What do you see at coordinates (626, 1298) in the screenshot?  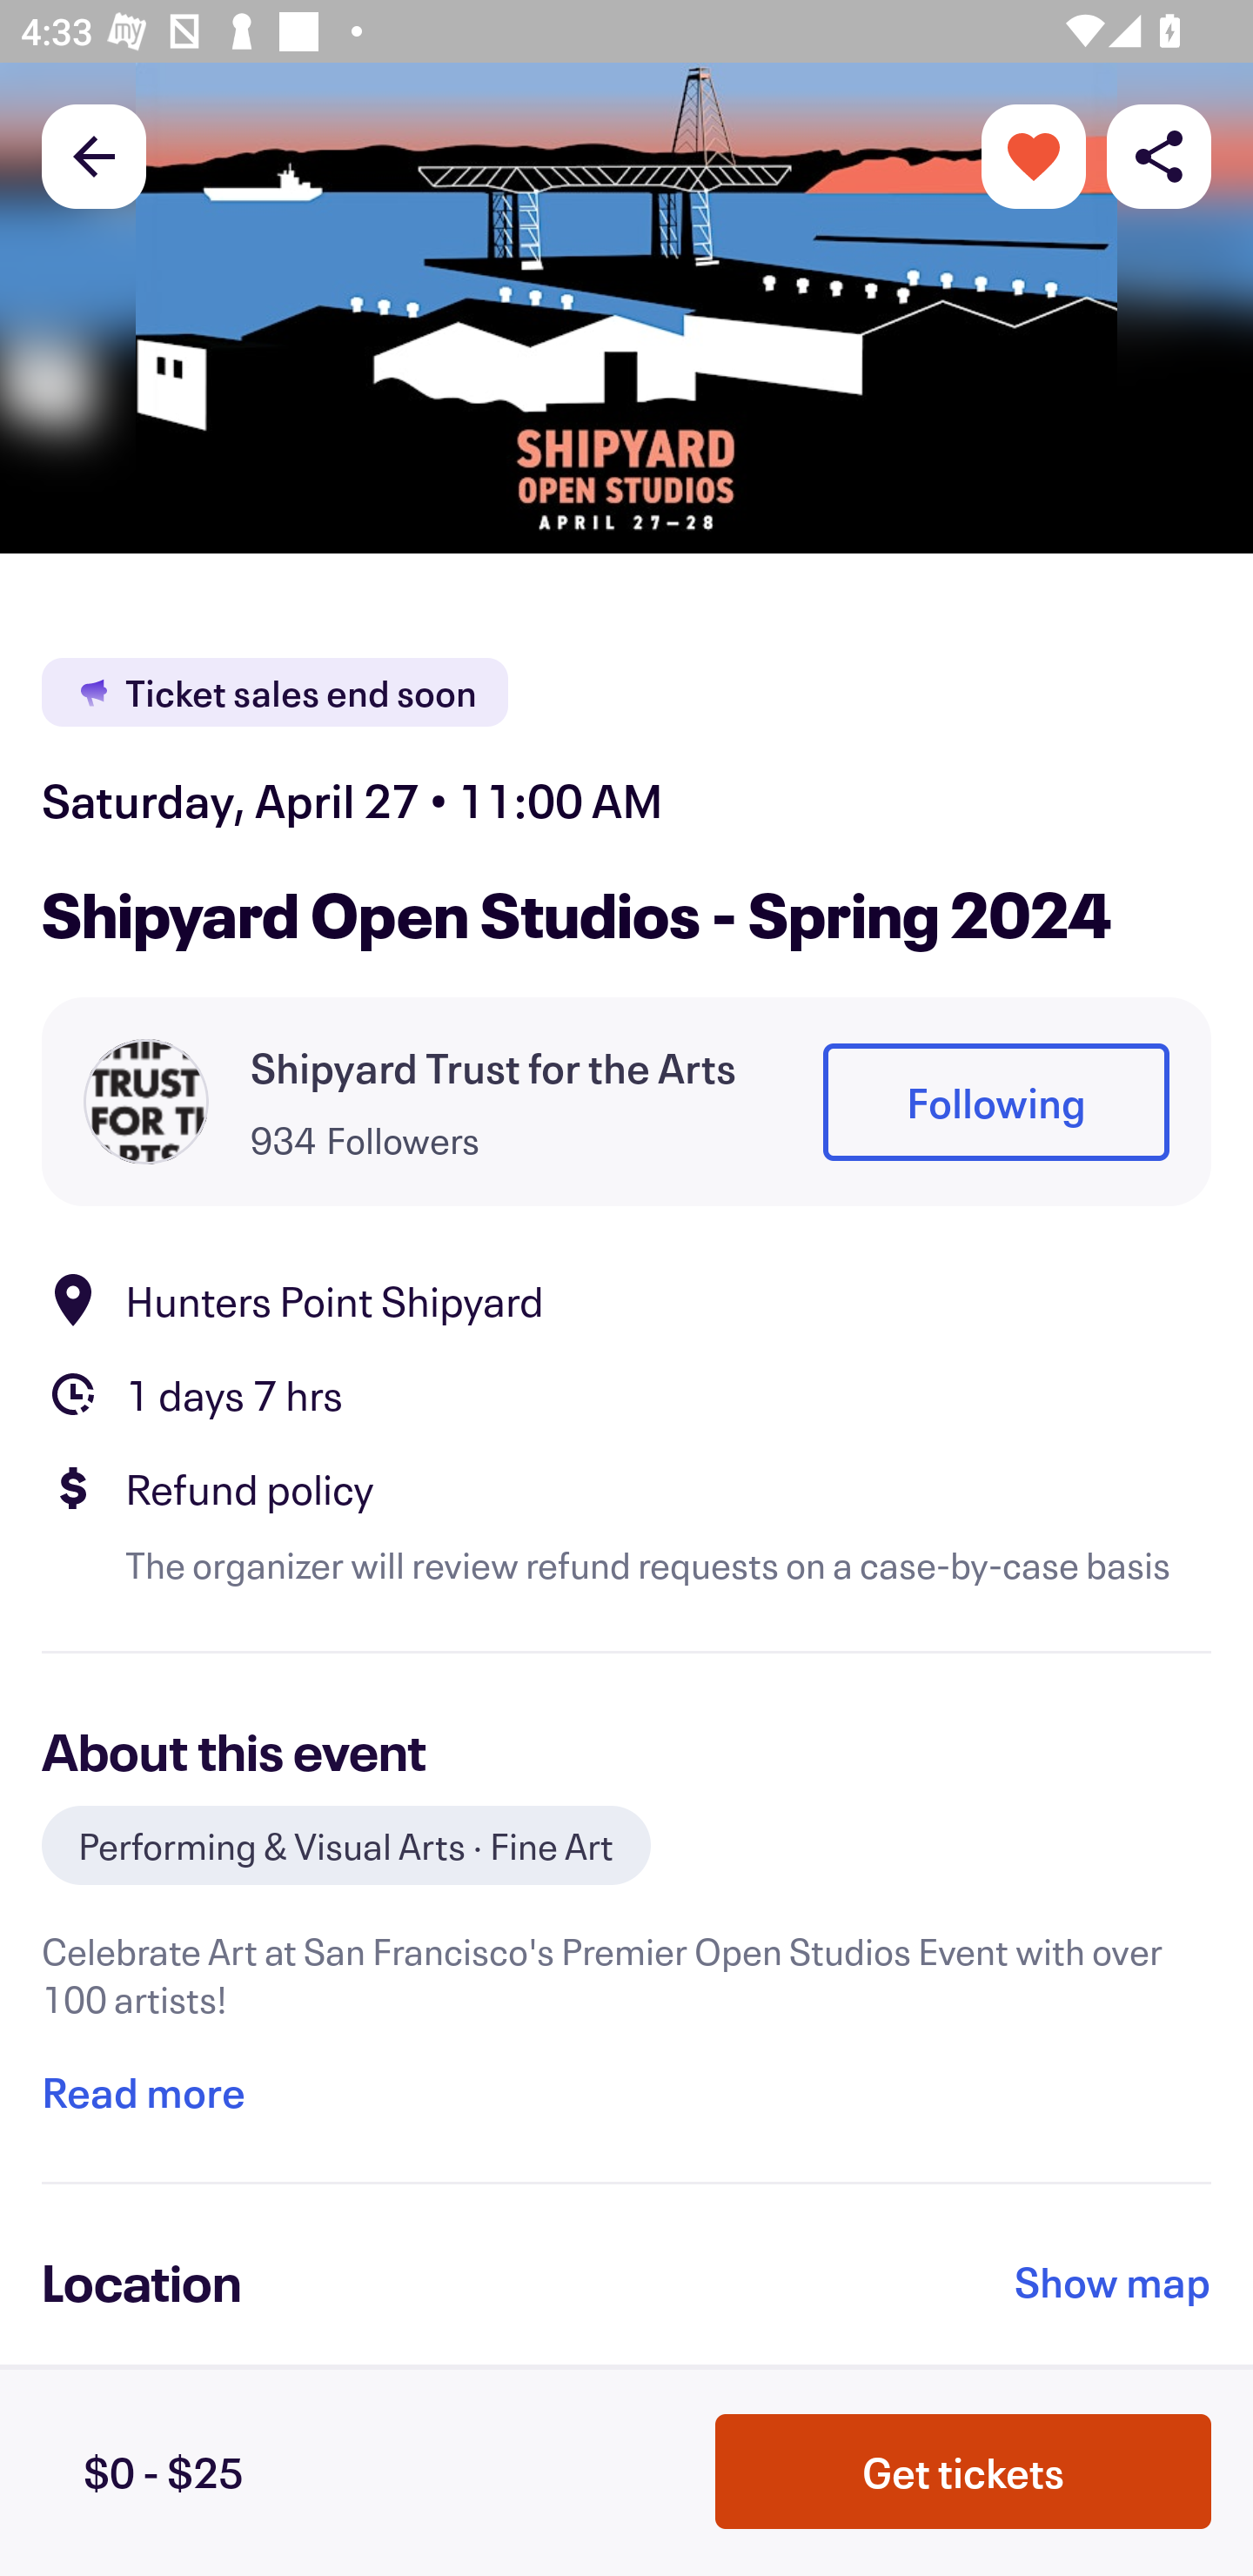 I see `Location Hunters Point Shipyard` at bounding box center [626, 1298].